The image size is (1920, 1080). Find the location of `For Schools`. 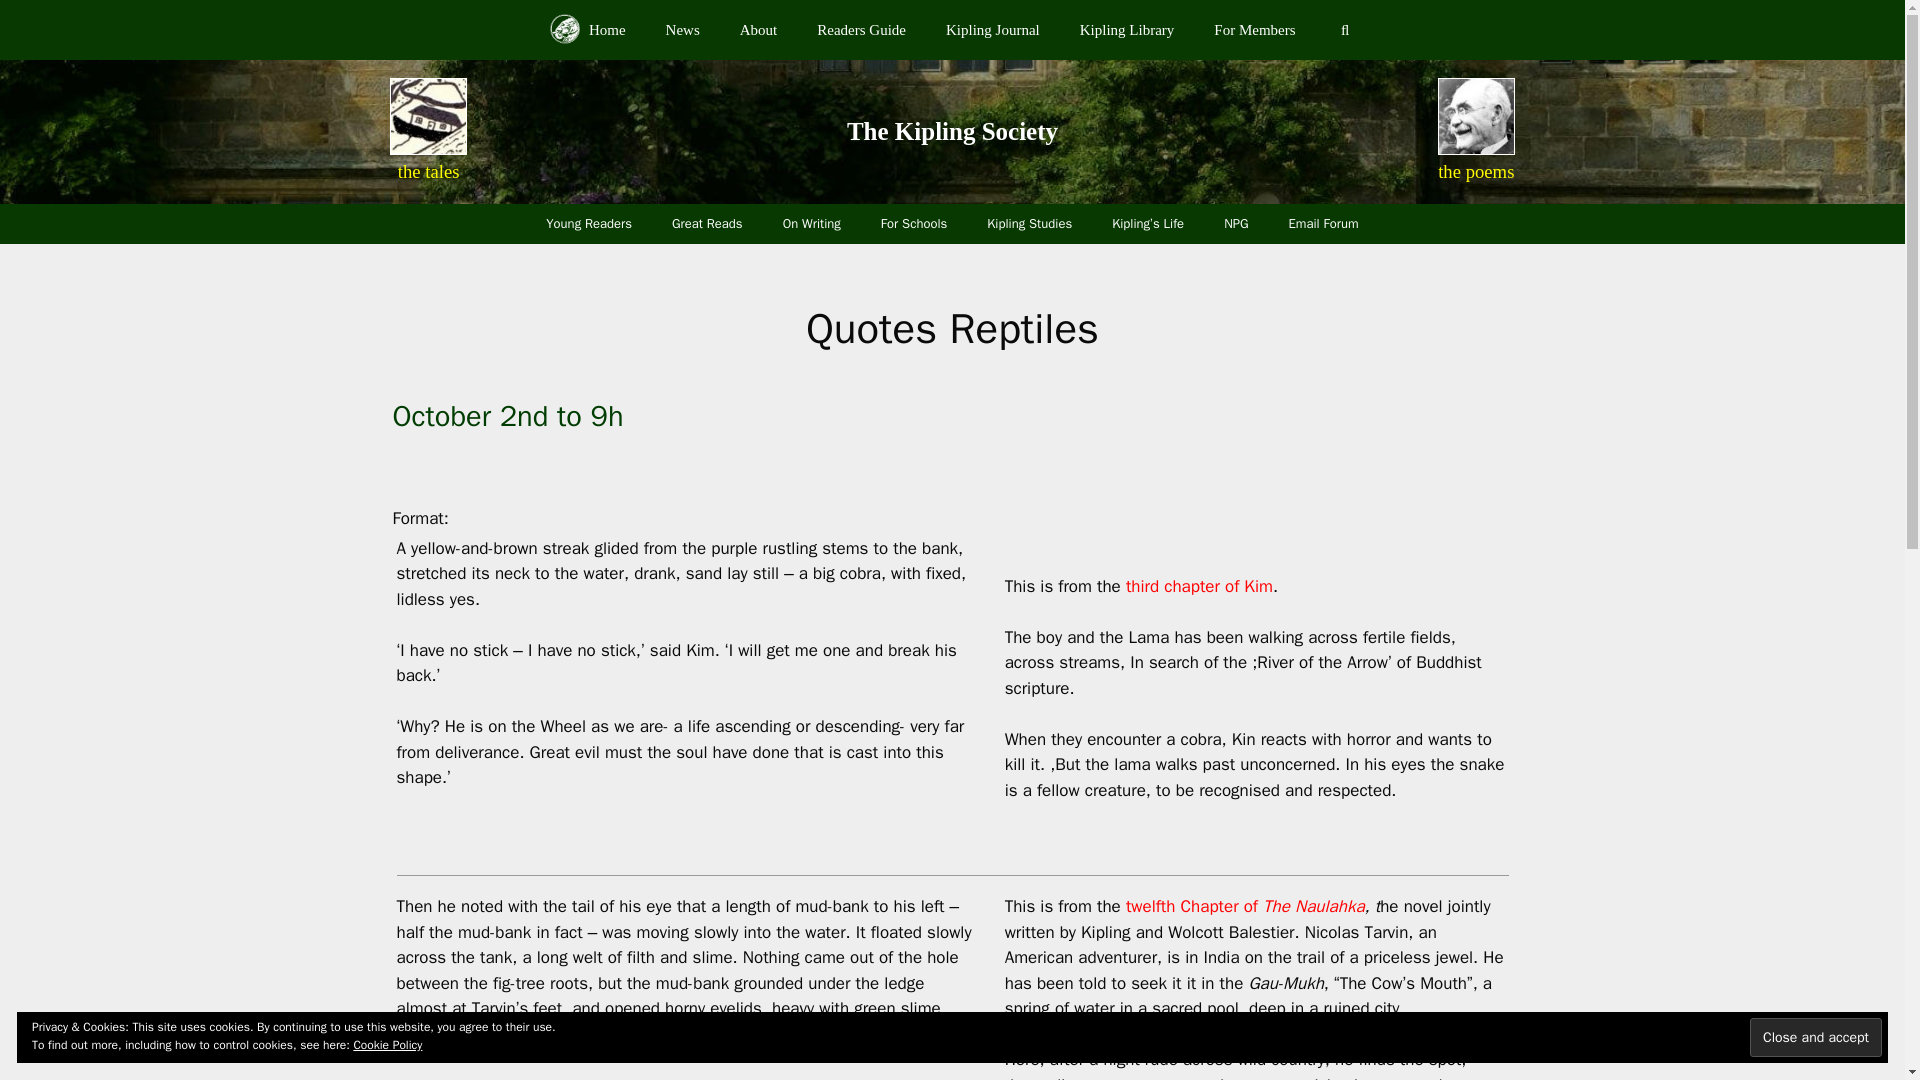

For Schools is located at coordinates (914, 224).